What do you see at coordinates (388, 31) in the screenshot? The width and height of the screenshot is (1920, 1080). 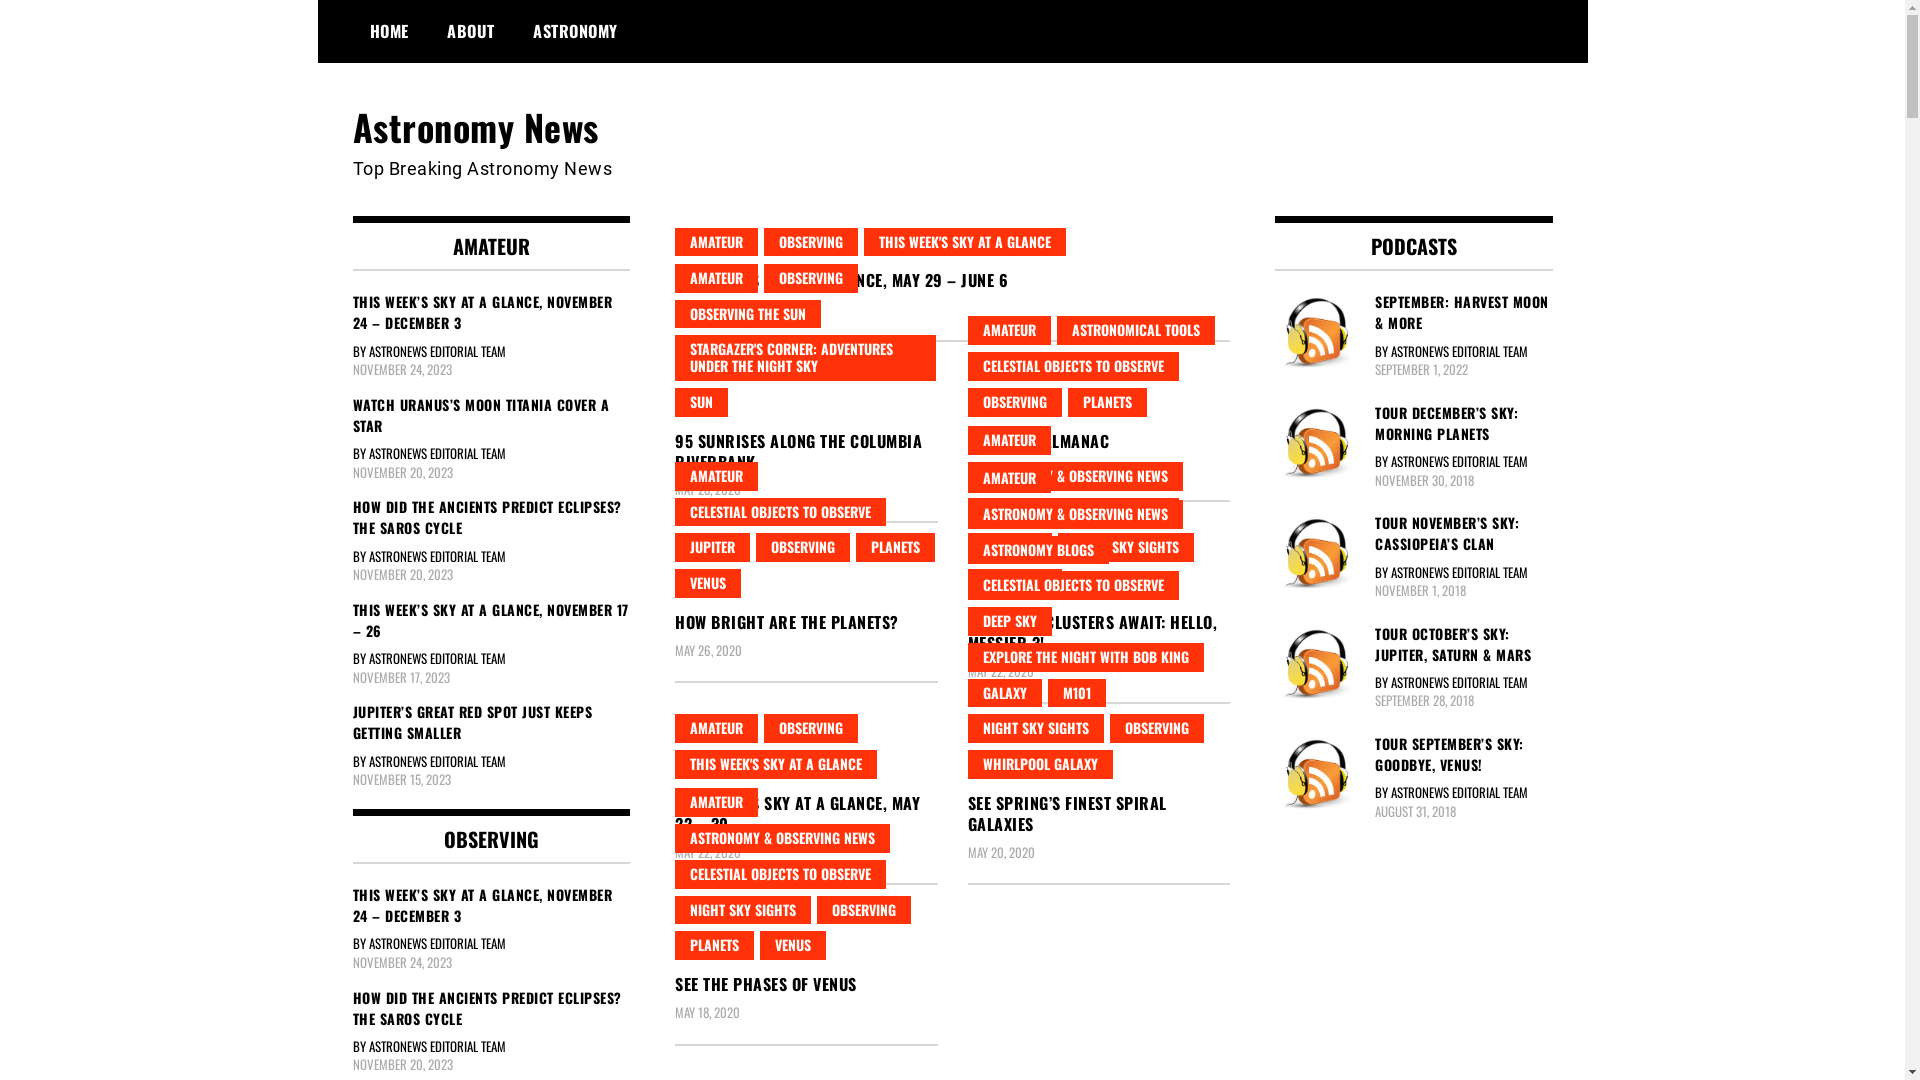 I see `HOME` at bounding box center [388, 31].